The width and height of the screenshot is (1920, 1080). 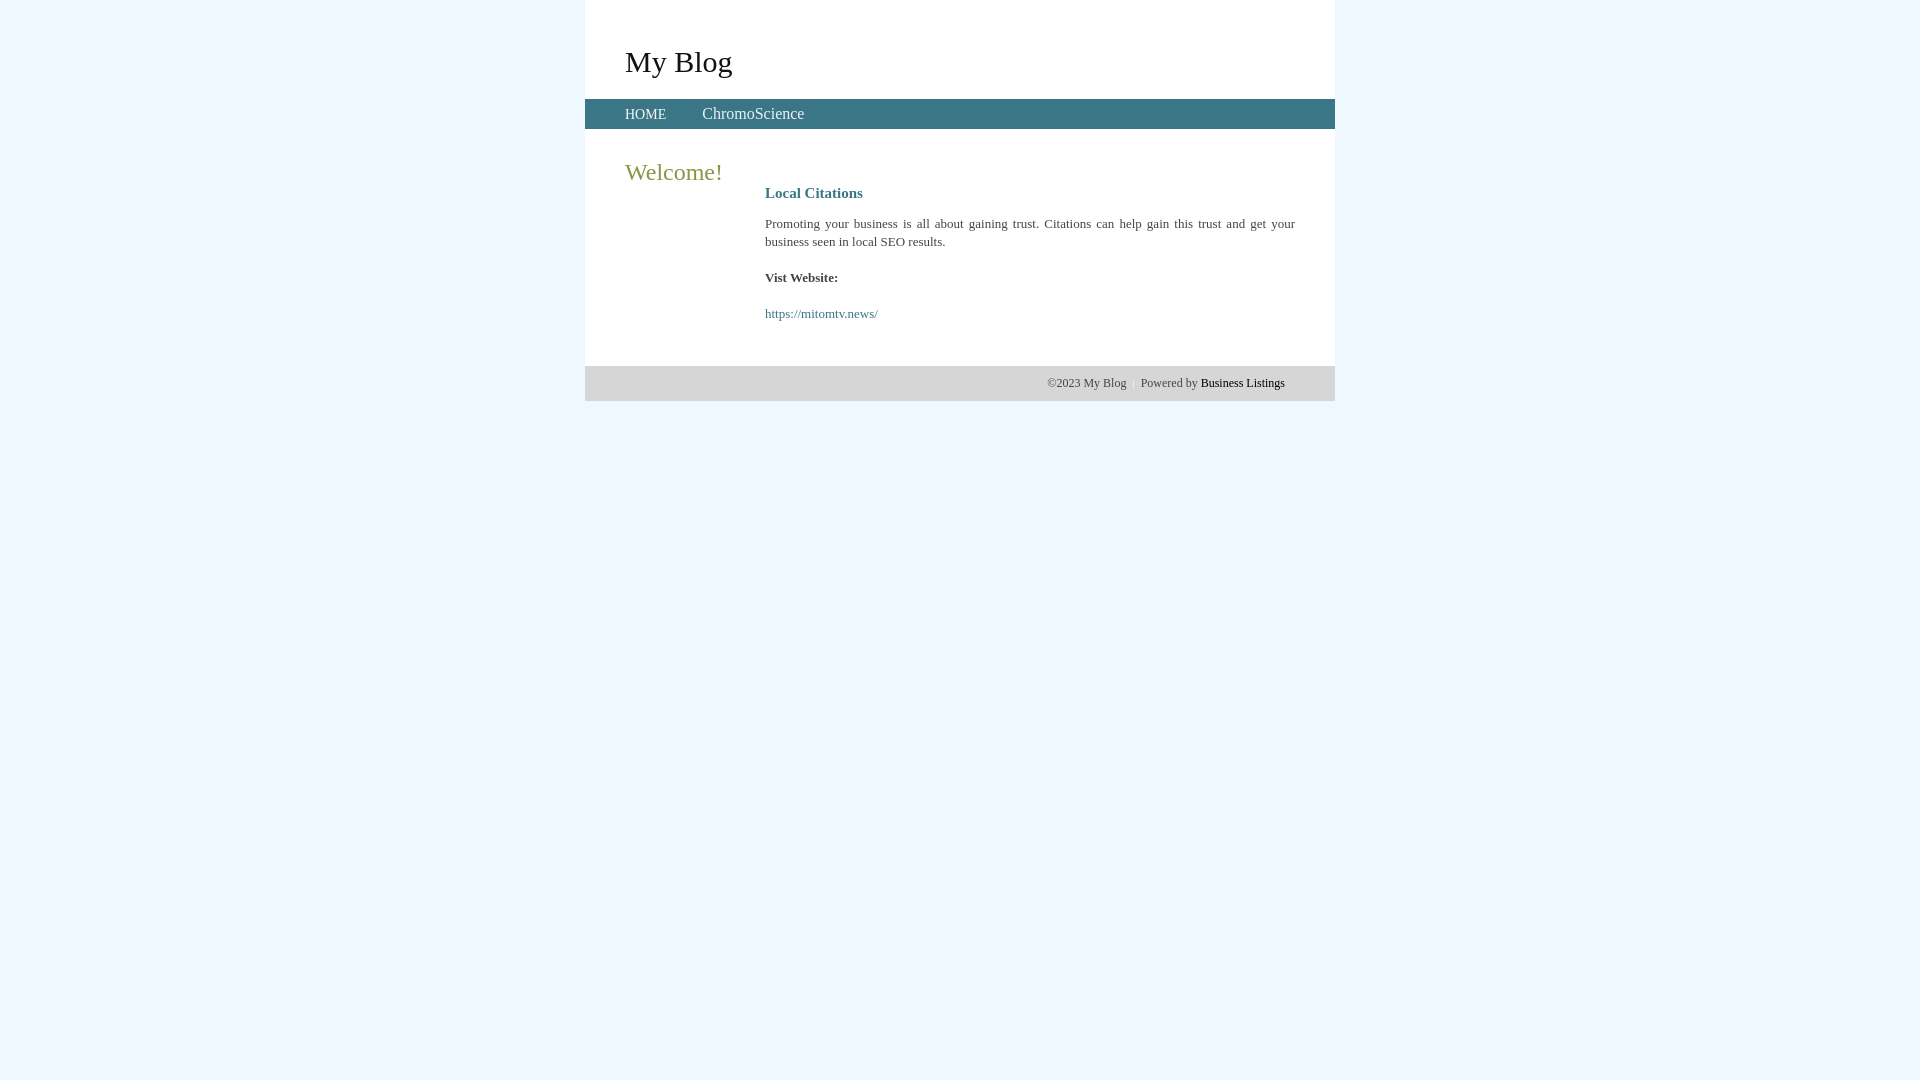 I want to click on https://mitomtv.news/, so click(x=822, y=314).